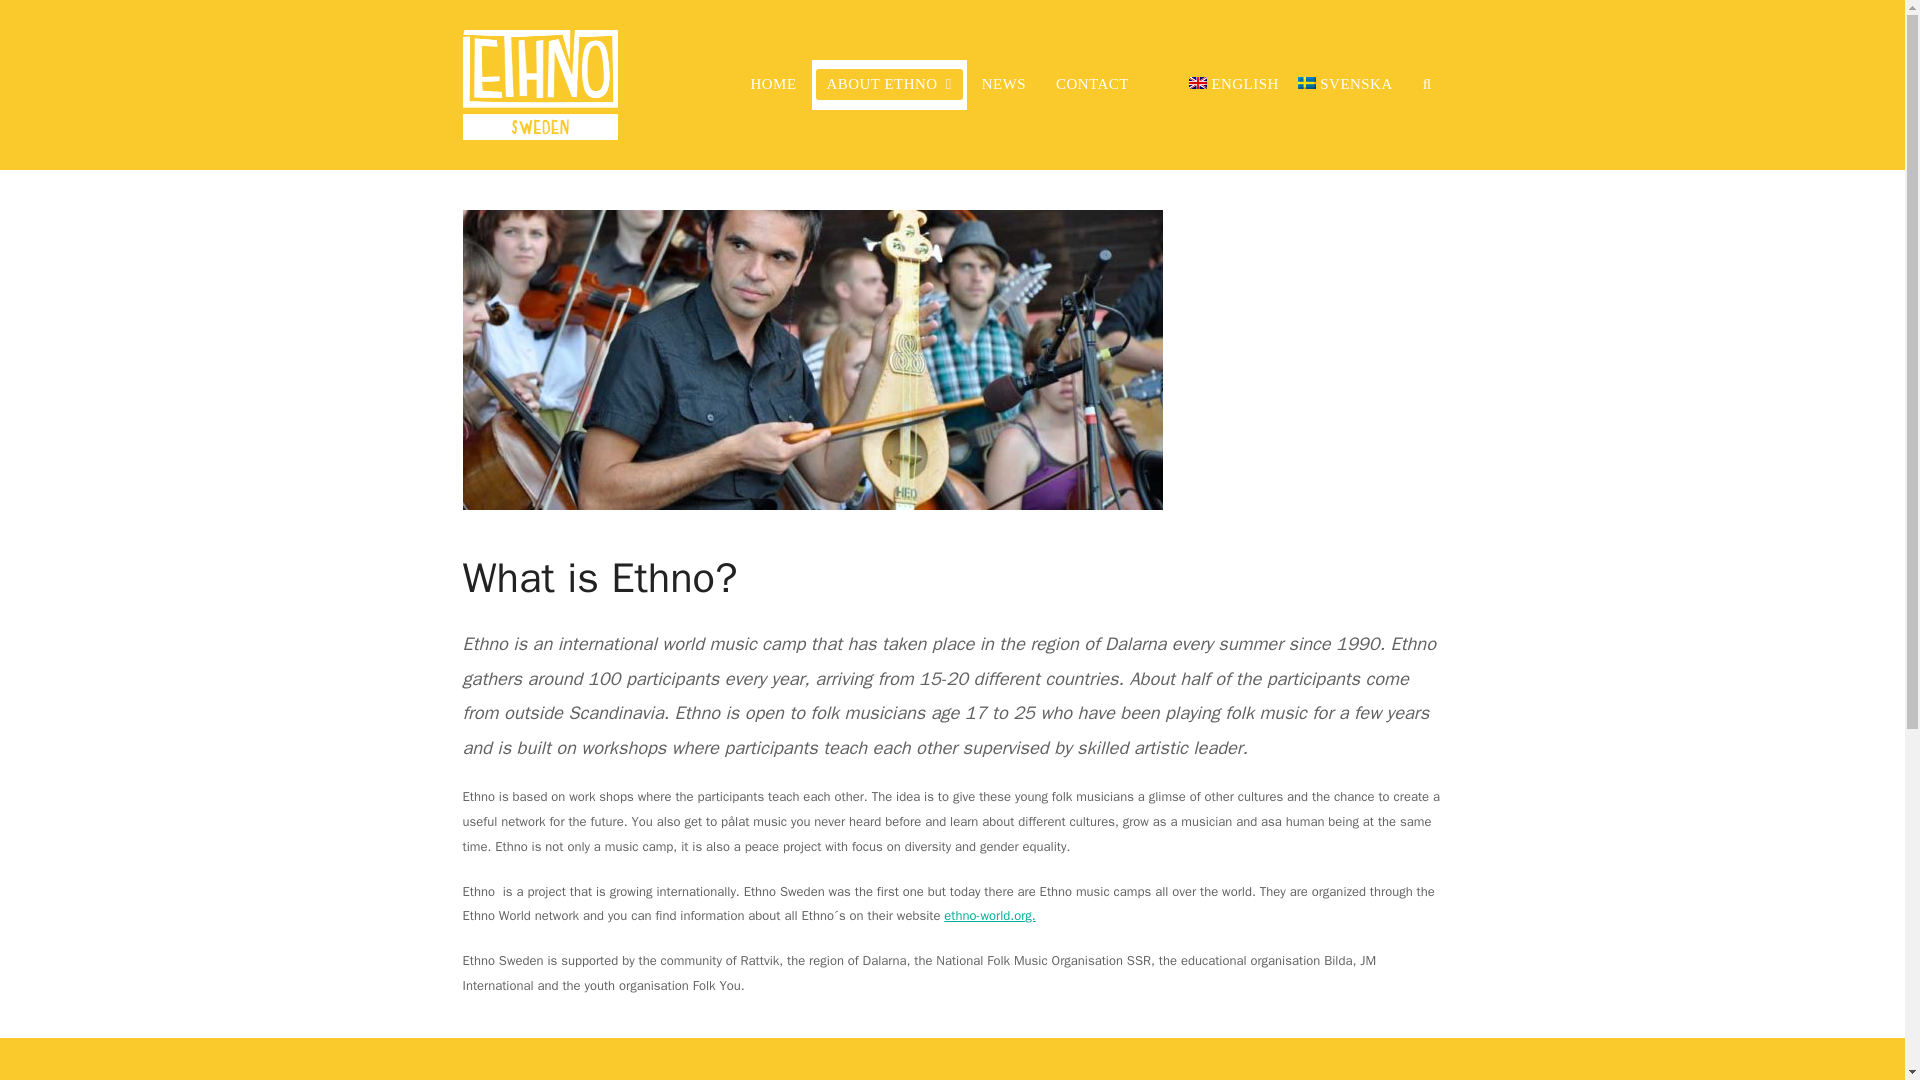 The image size is (1920, 1080). What do you see at coordinates (1350, 85) in the screenshot?
I see `Svenska` at bounding box center [1350, 85].